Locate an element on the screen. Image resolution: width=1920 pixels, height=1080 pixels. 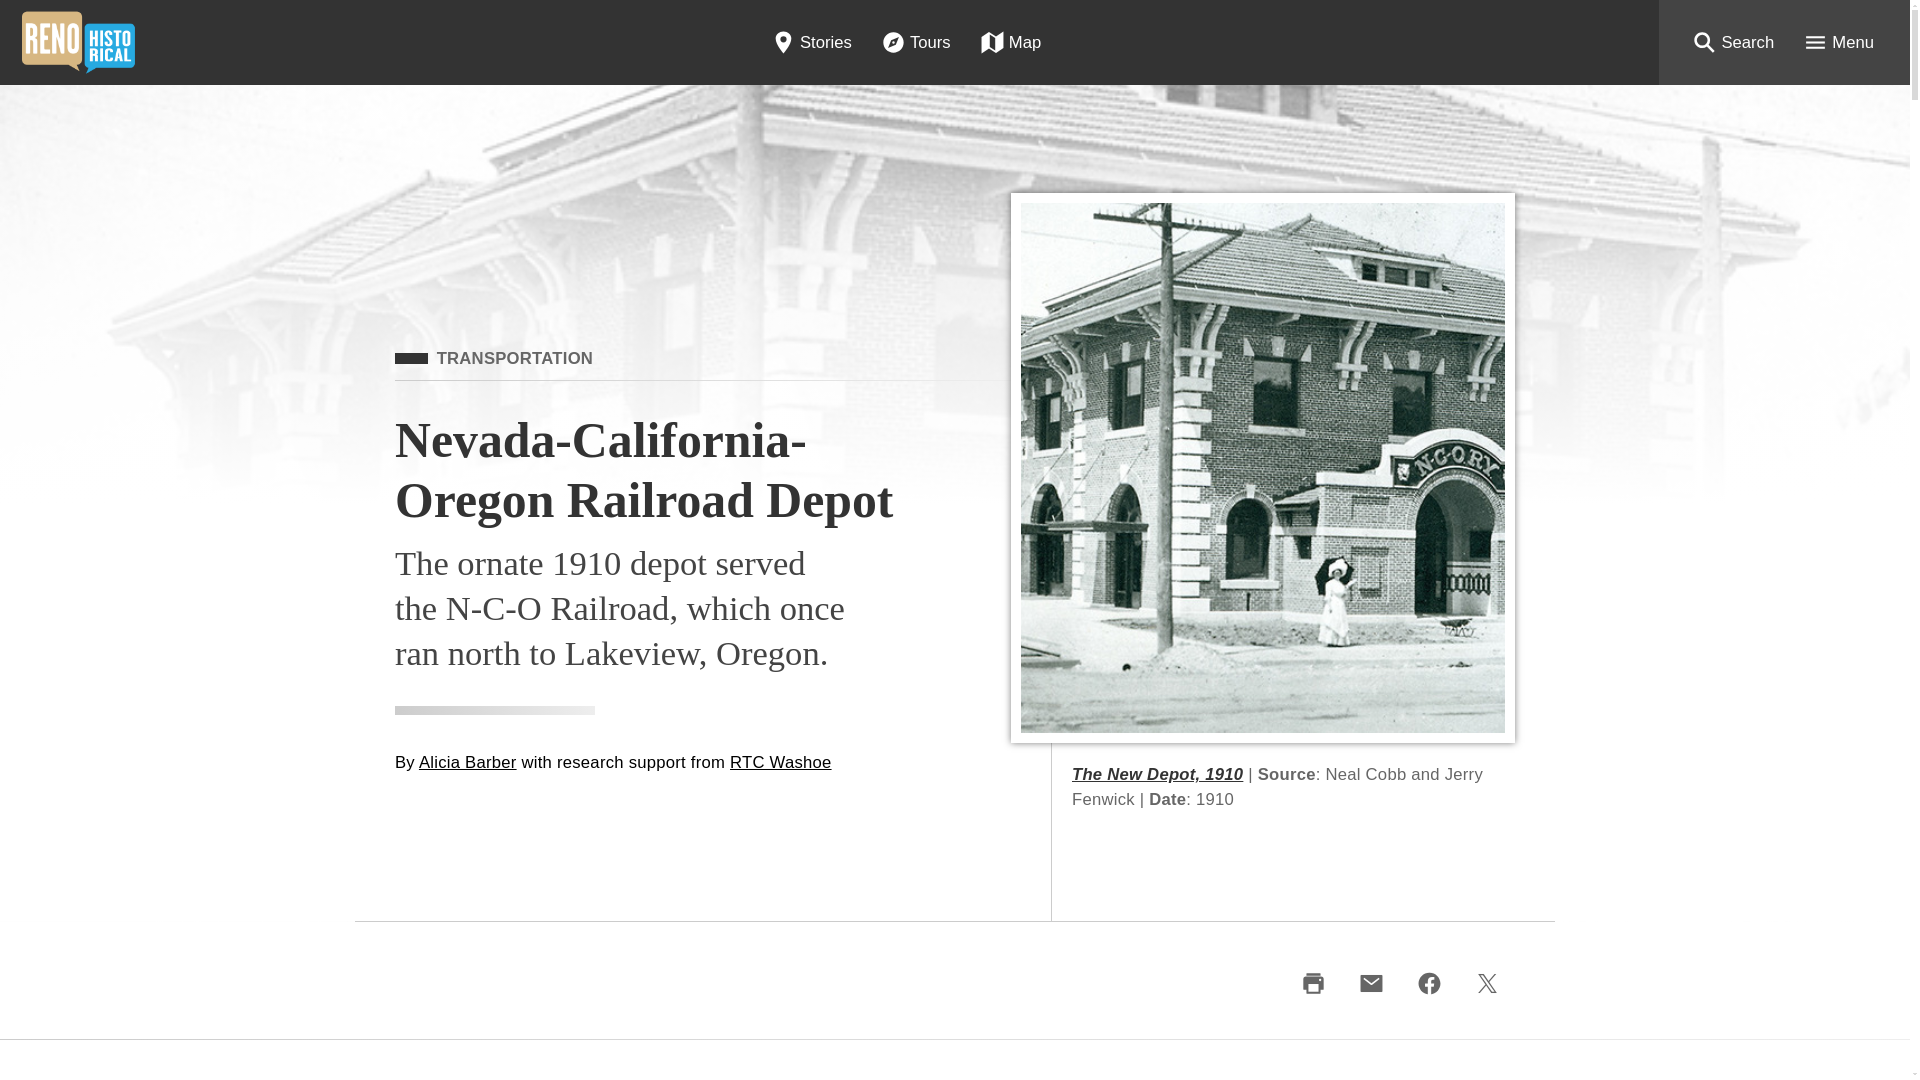
email is located at coordinates (1370, 984).